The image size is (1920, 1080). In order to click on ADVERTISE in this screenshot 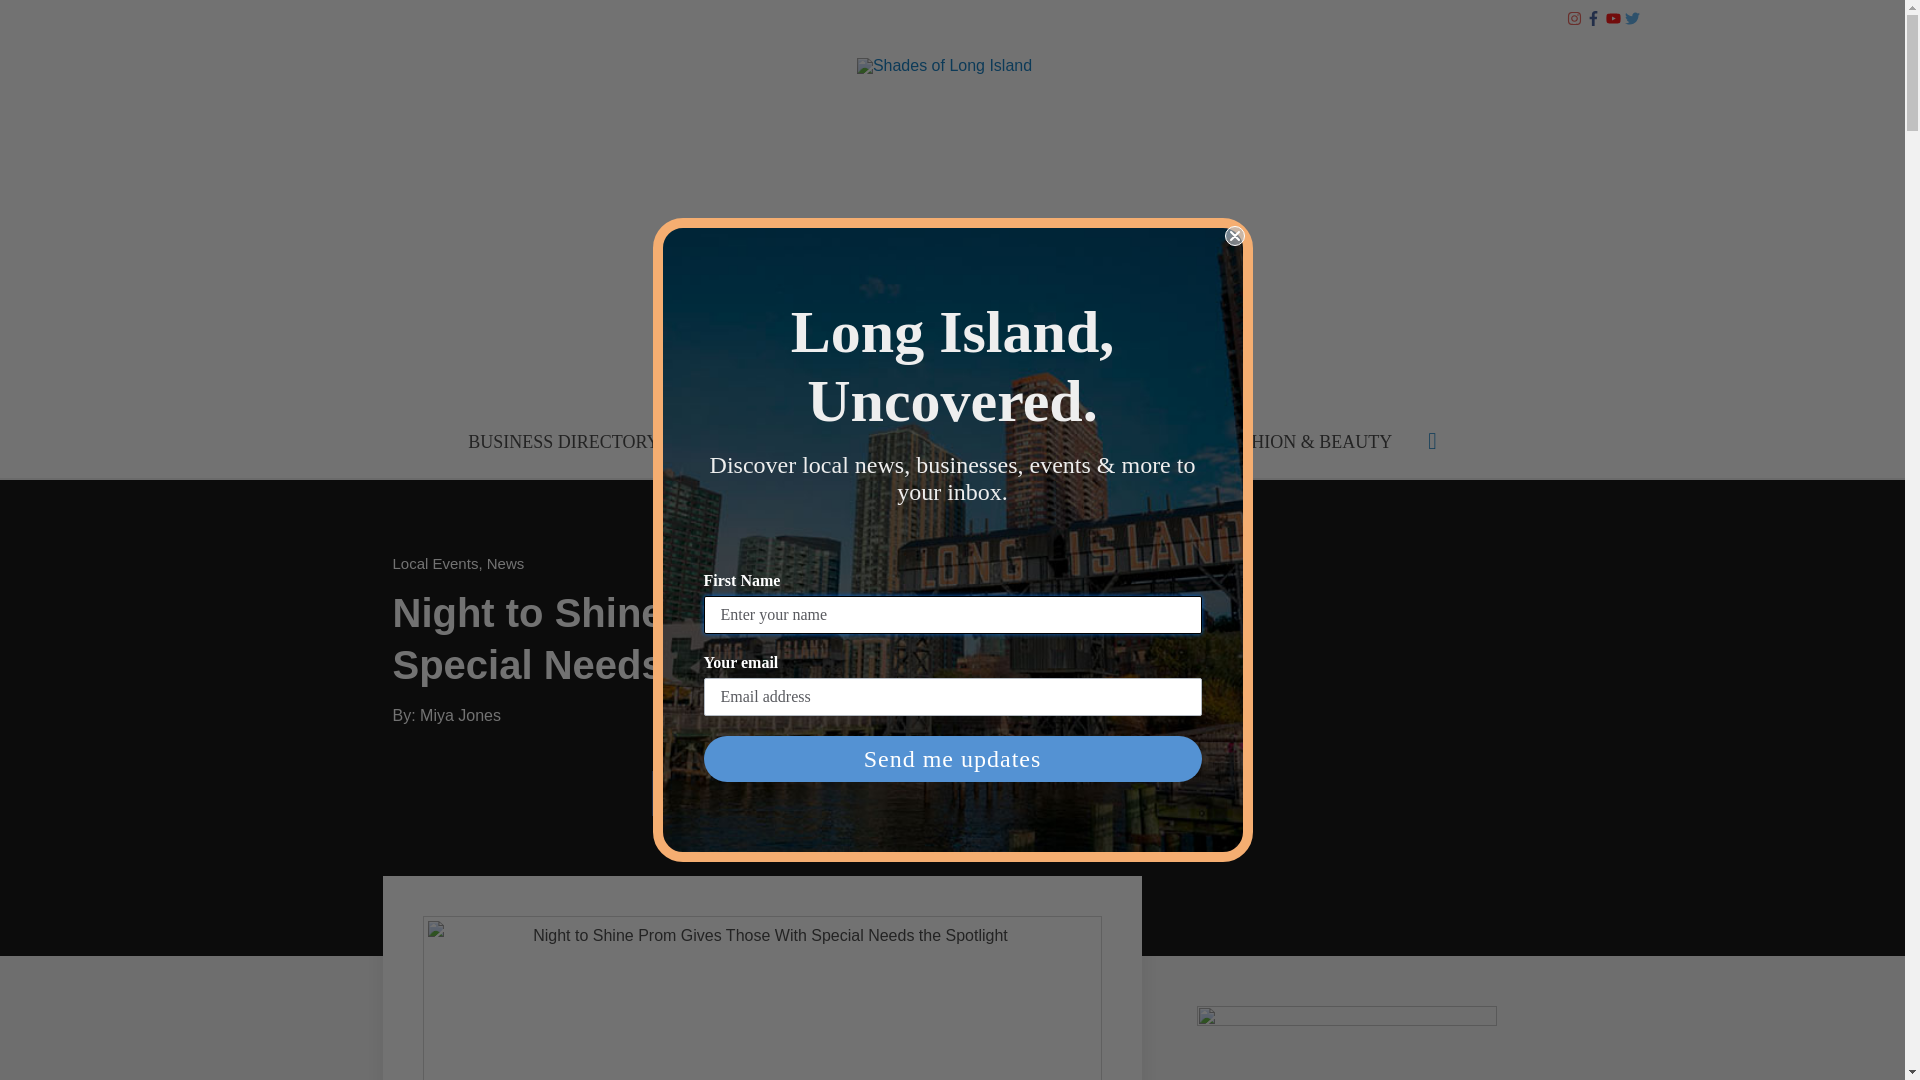, I will do `click(498, 20)`.